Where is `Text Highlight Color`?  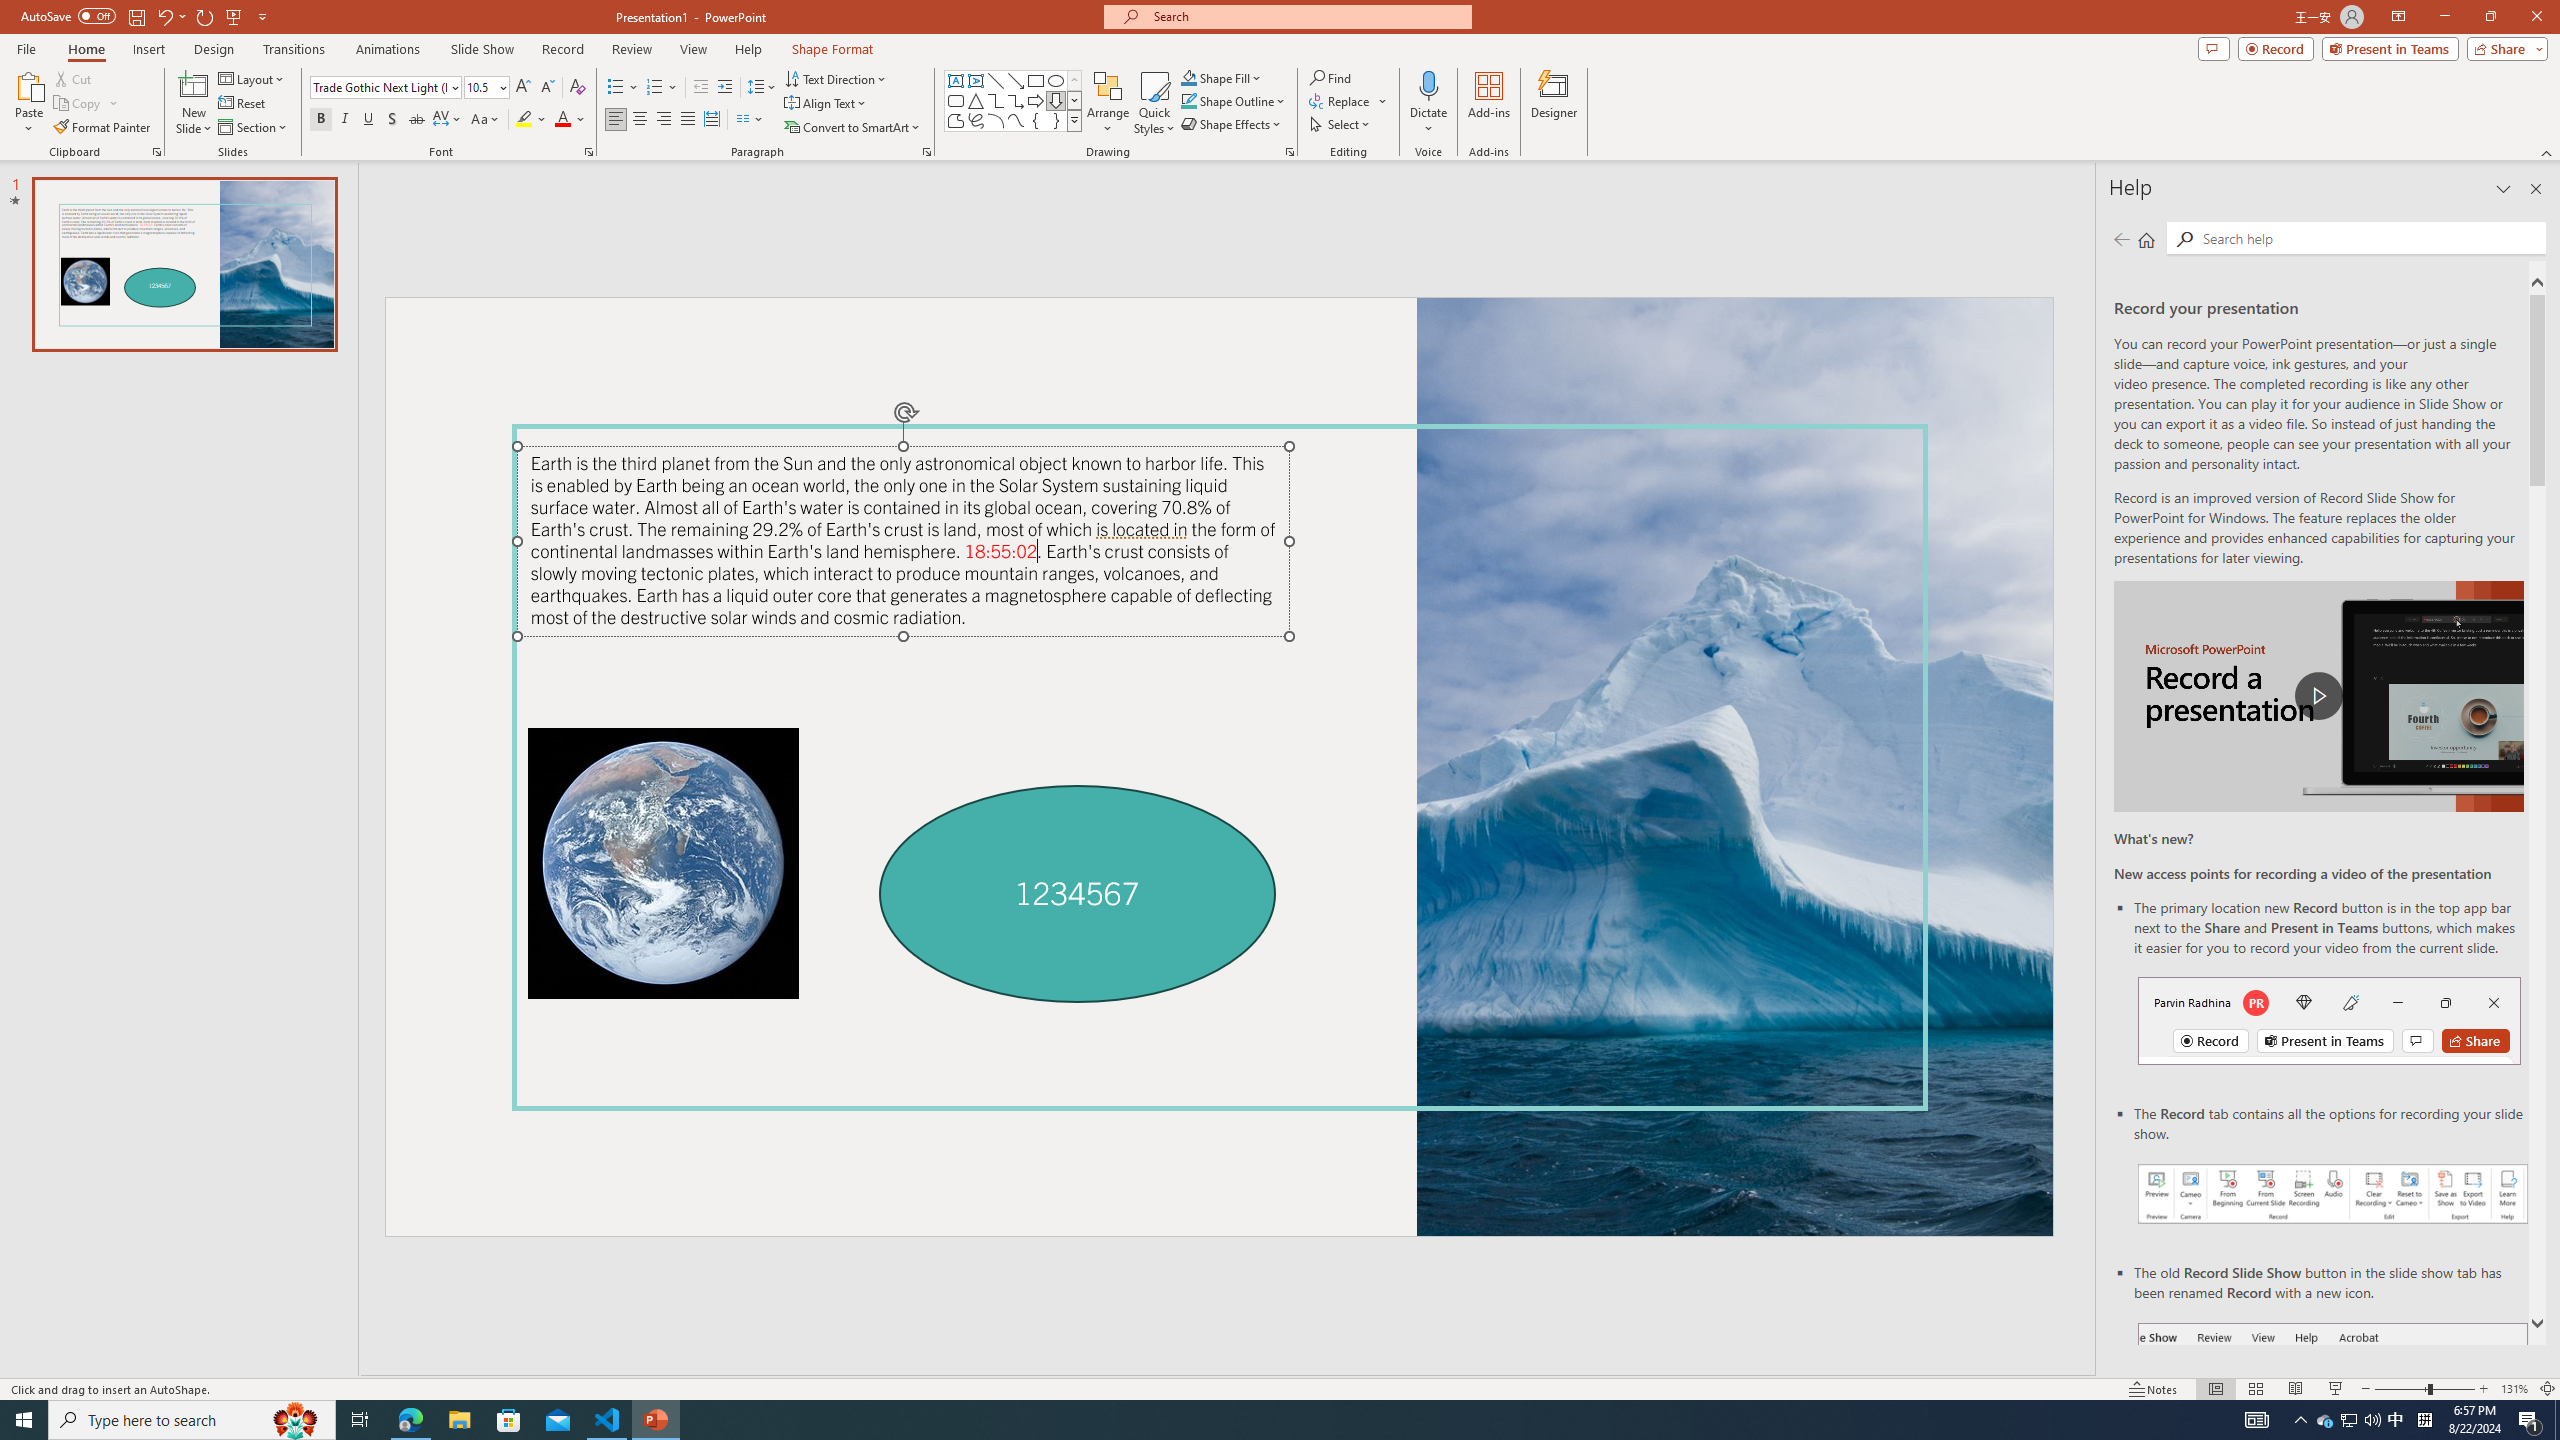
Text Highlight Color is located at coordinates (531, 120).